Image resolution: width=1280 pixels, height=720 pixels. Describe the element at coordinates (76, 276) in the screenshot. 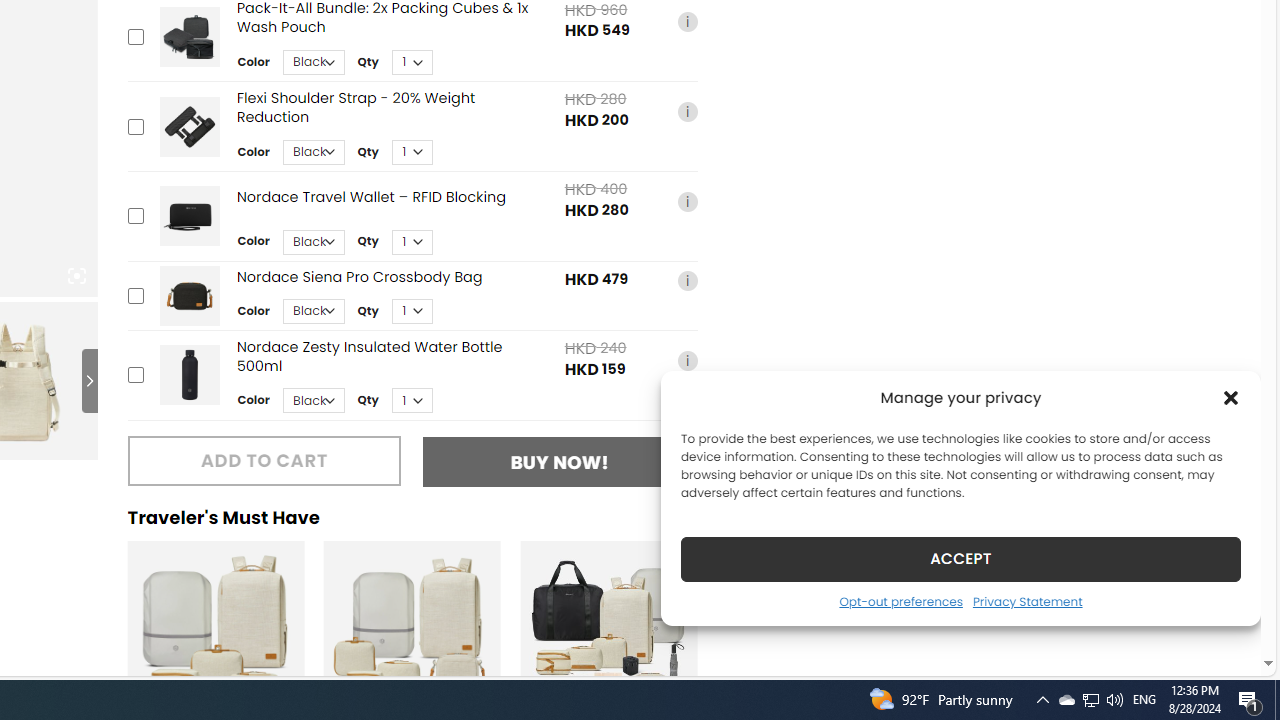

I see `Class: iconic-woothumbs-fullscreen` at that location.